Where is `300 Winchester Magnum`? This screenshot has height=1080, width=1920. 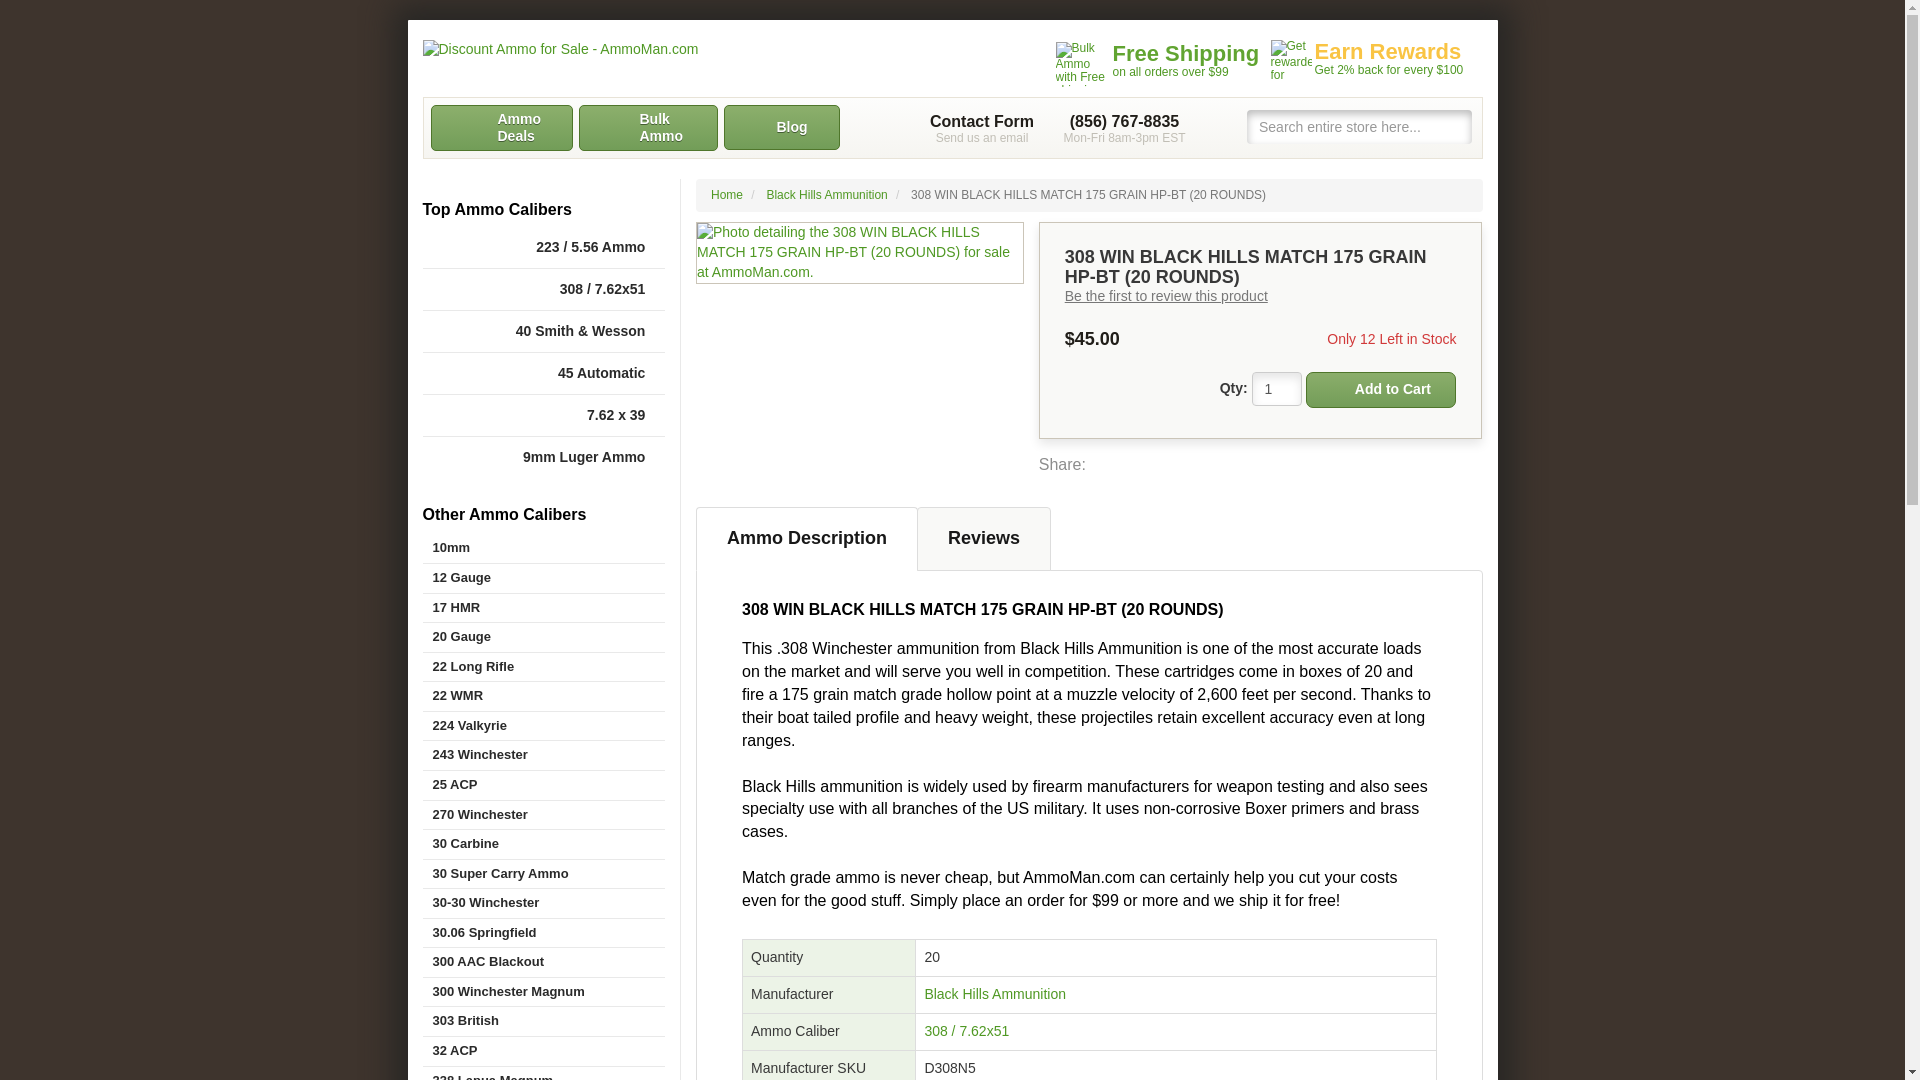
300 Winchester Magnum is located at coordinates (543, 374).